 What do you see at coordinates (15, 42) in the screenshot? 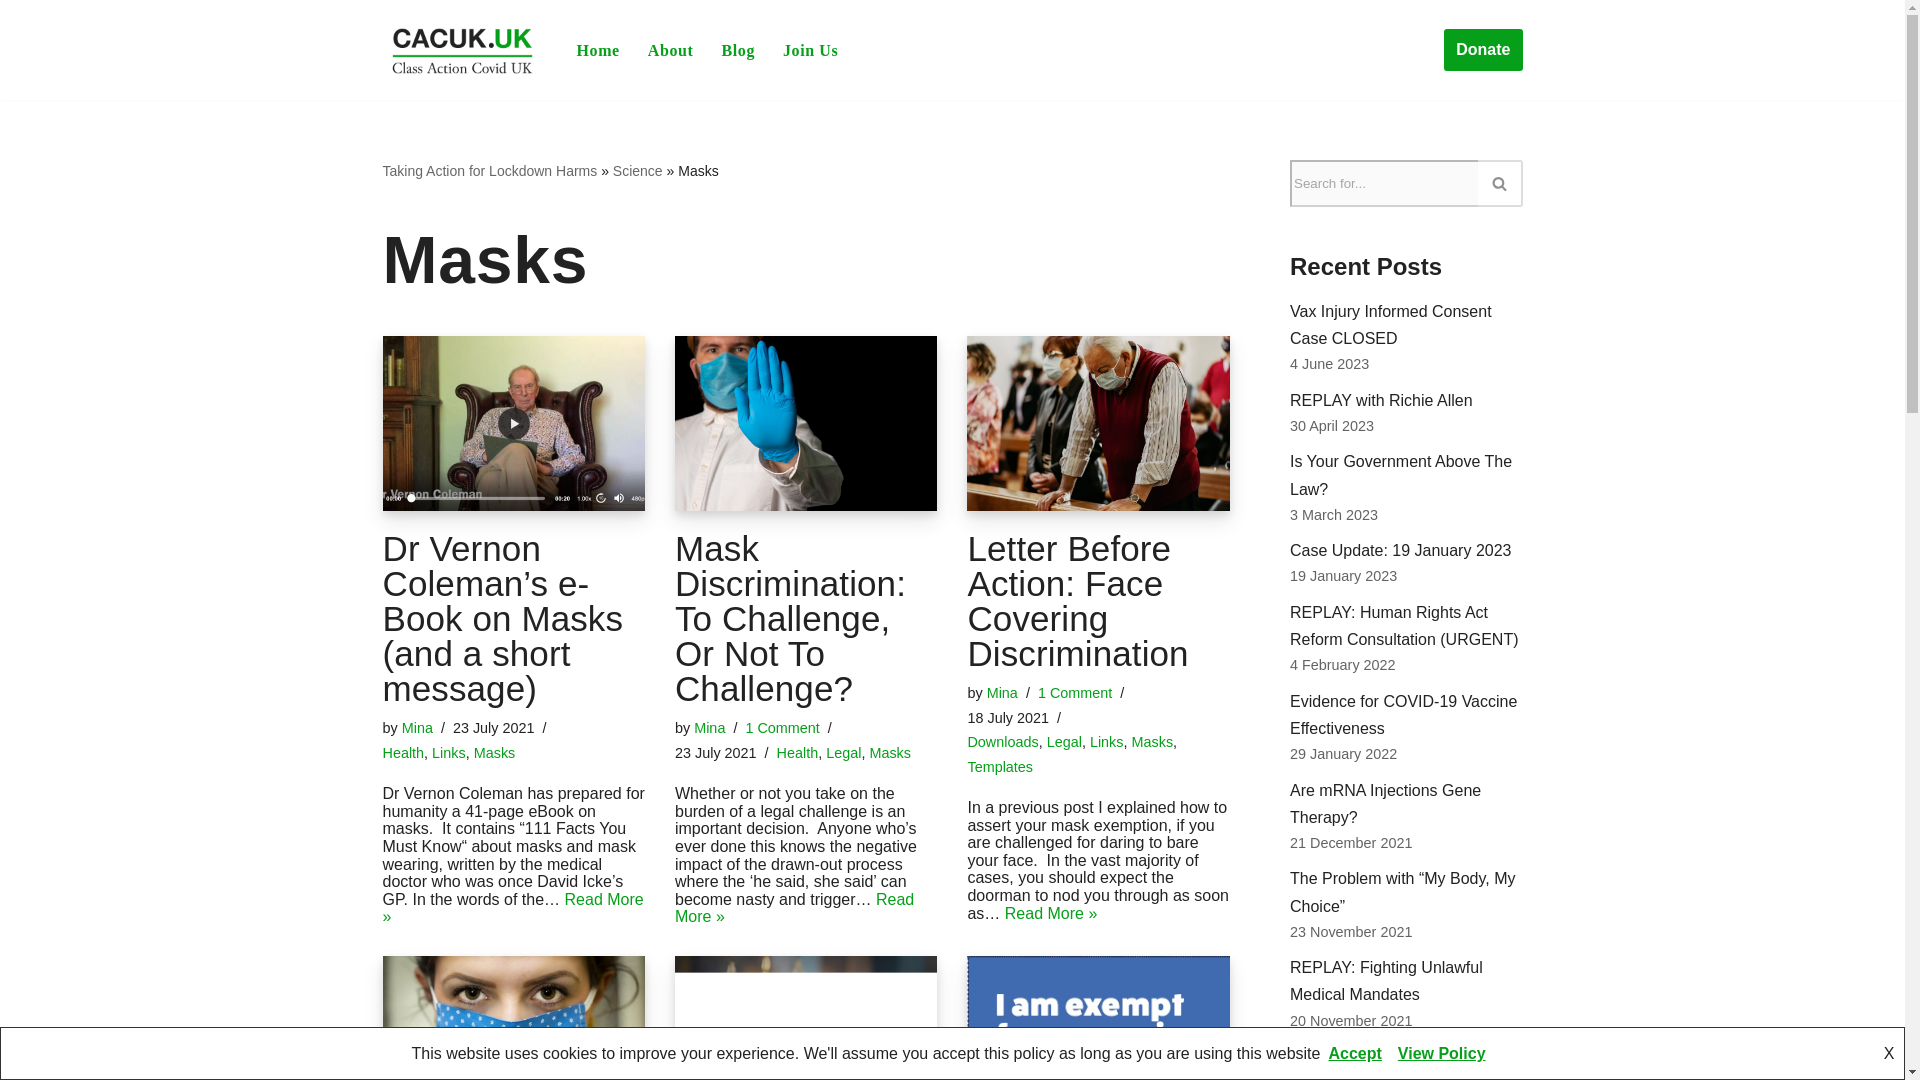
I see `Skip to content` at bounding box center [15, 42].